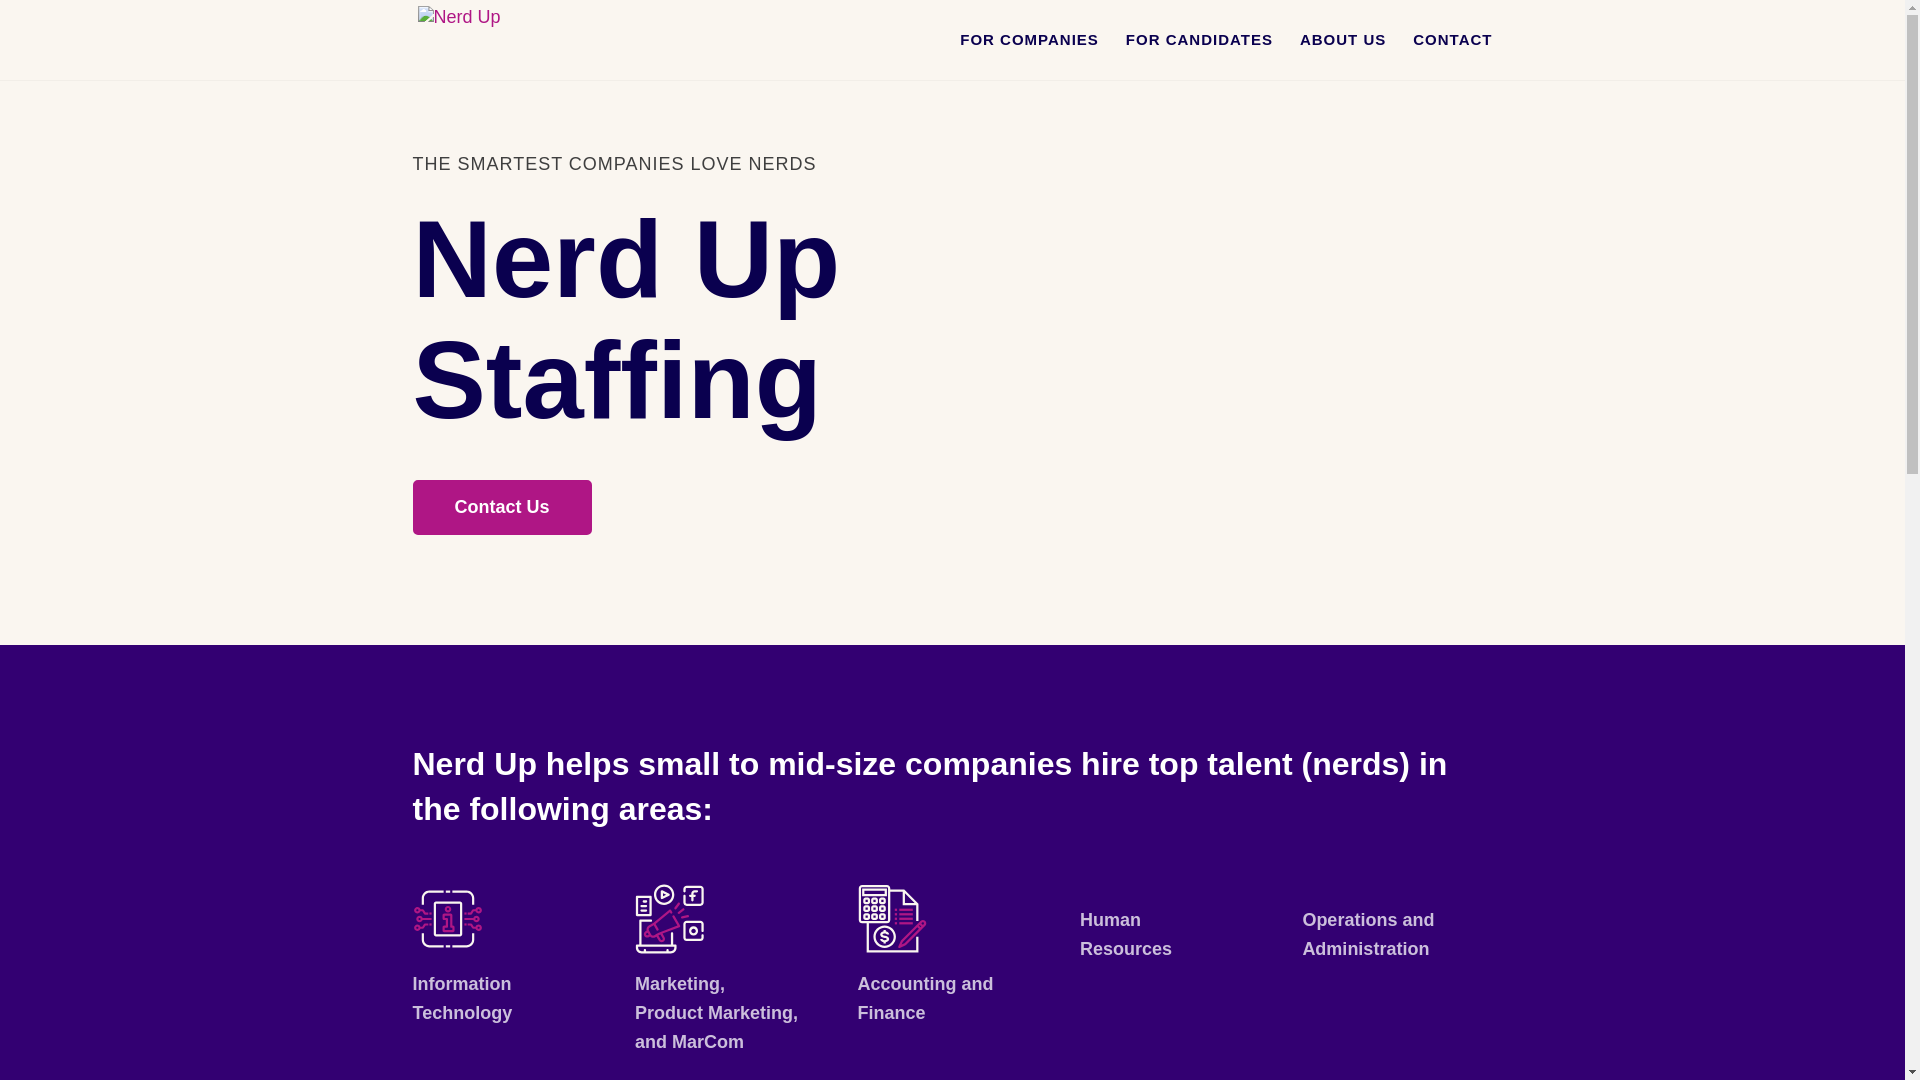 The image size is (1920, 1080). Describe the element at coordinates (1452, 56) in the screenshot. I see `CONTACT` at that location.